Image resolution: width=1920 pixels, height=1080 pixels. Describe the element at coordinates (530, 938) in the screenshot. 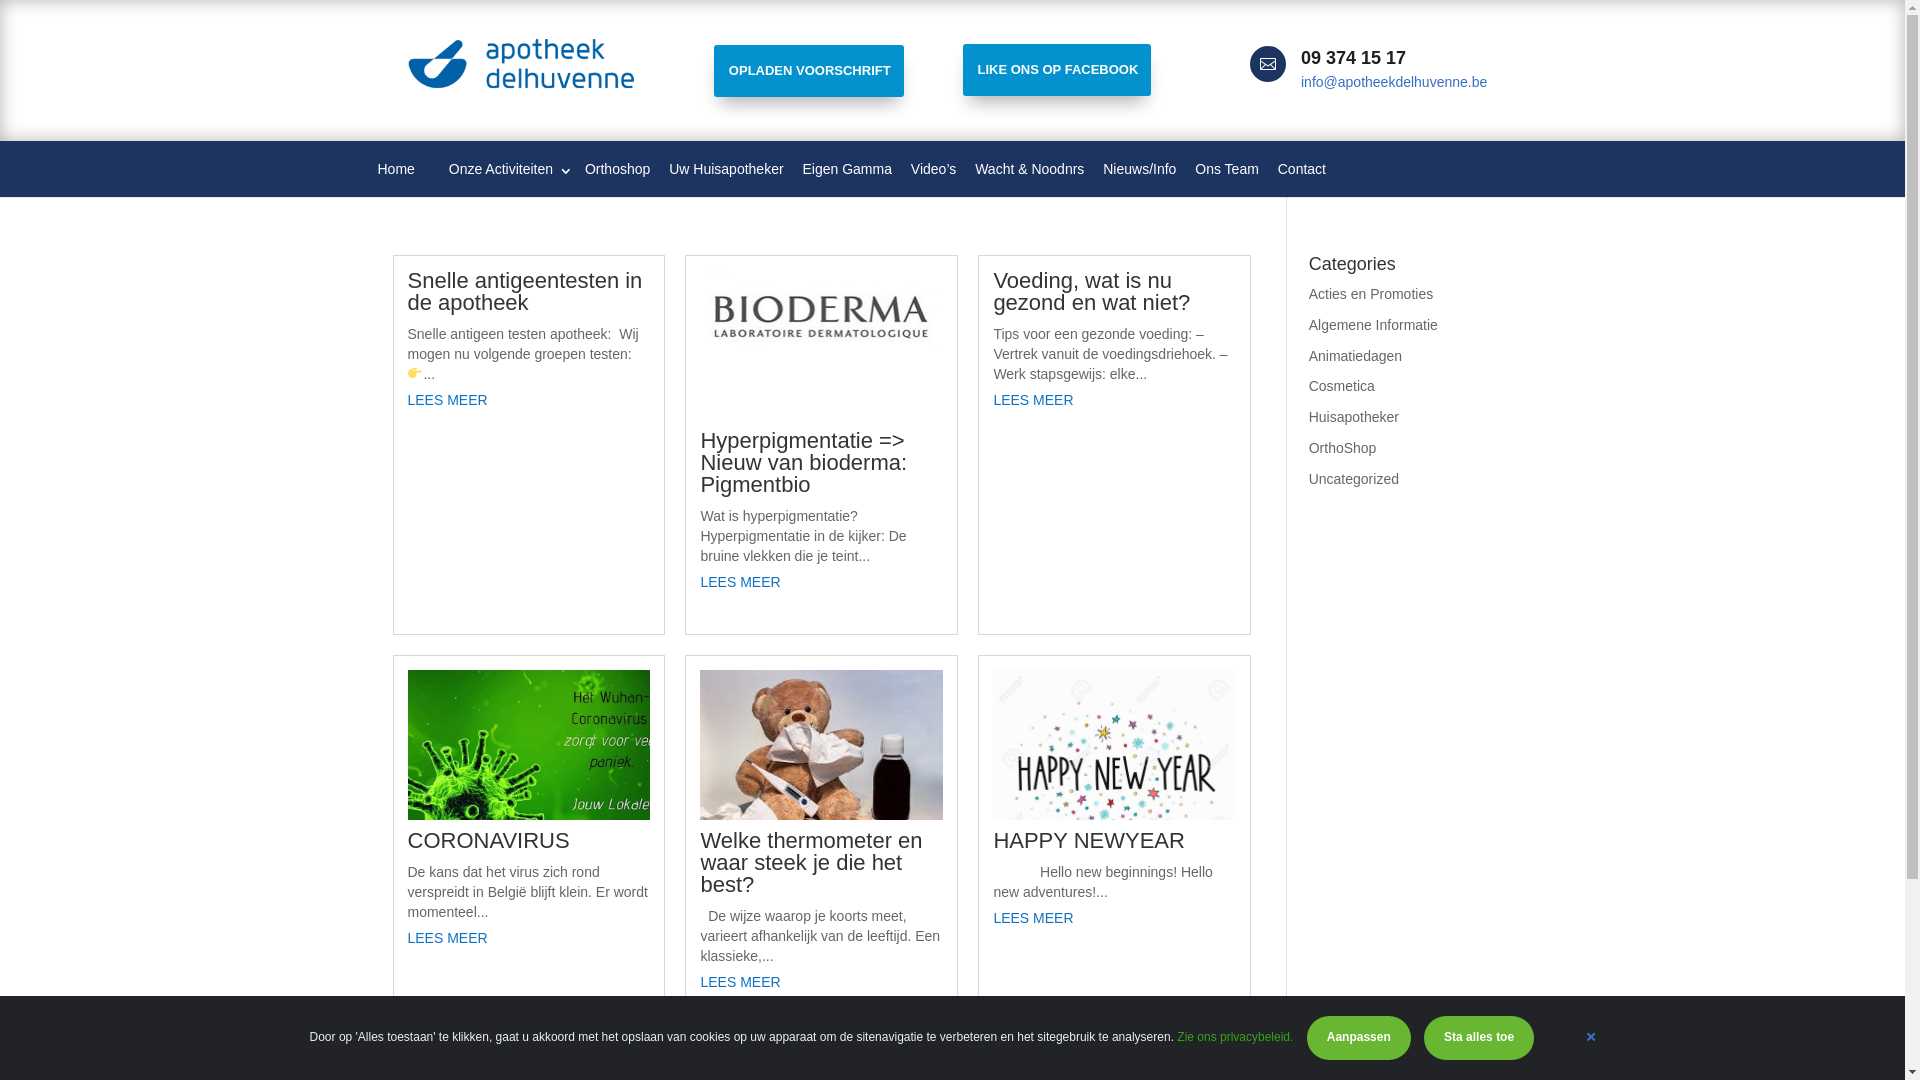

I see `LEES MEER` at that location.